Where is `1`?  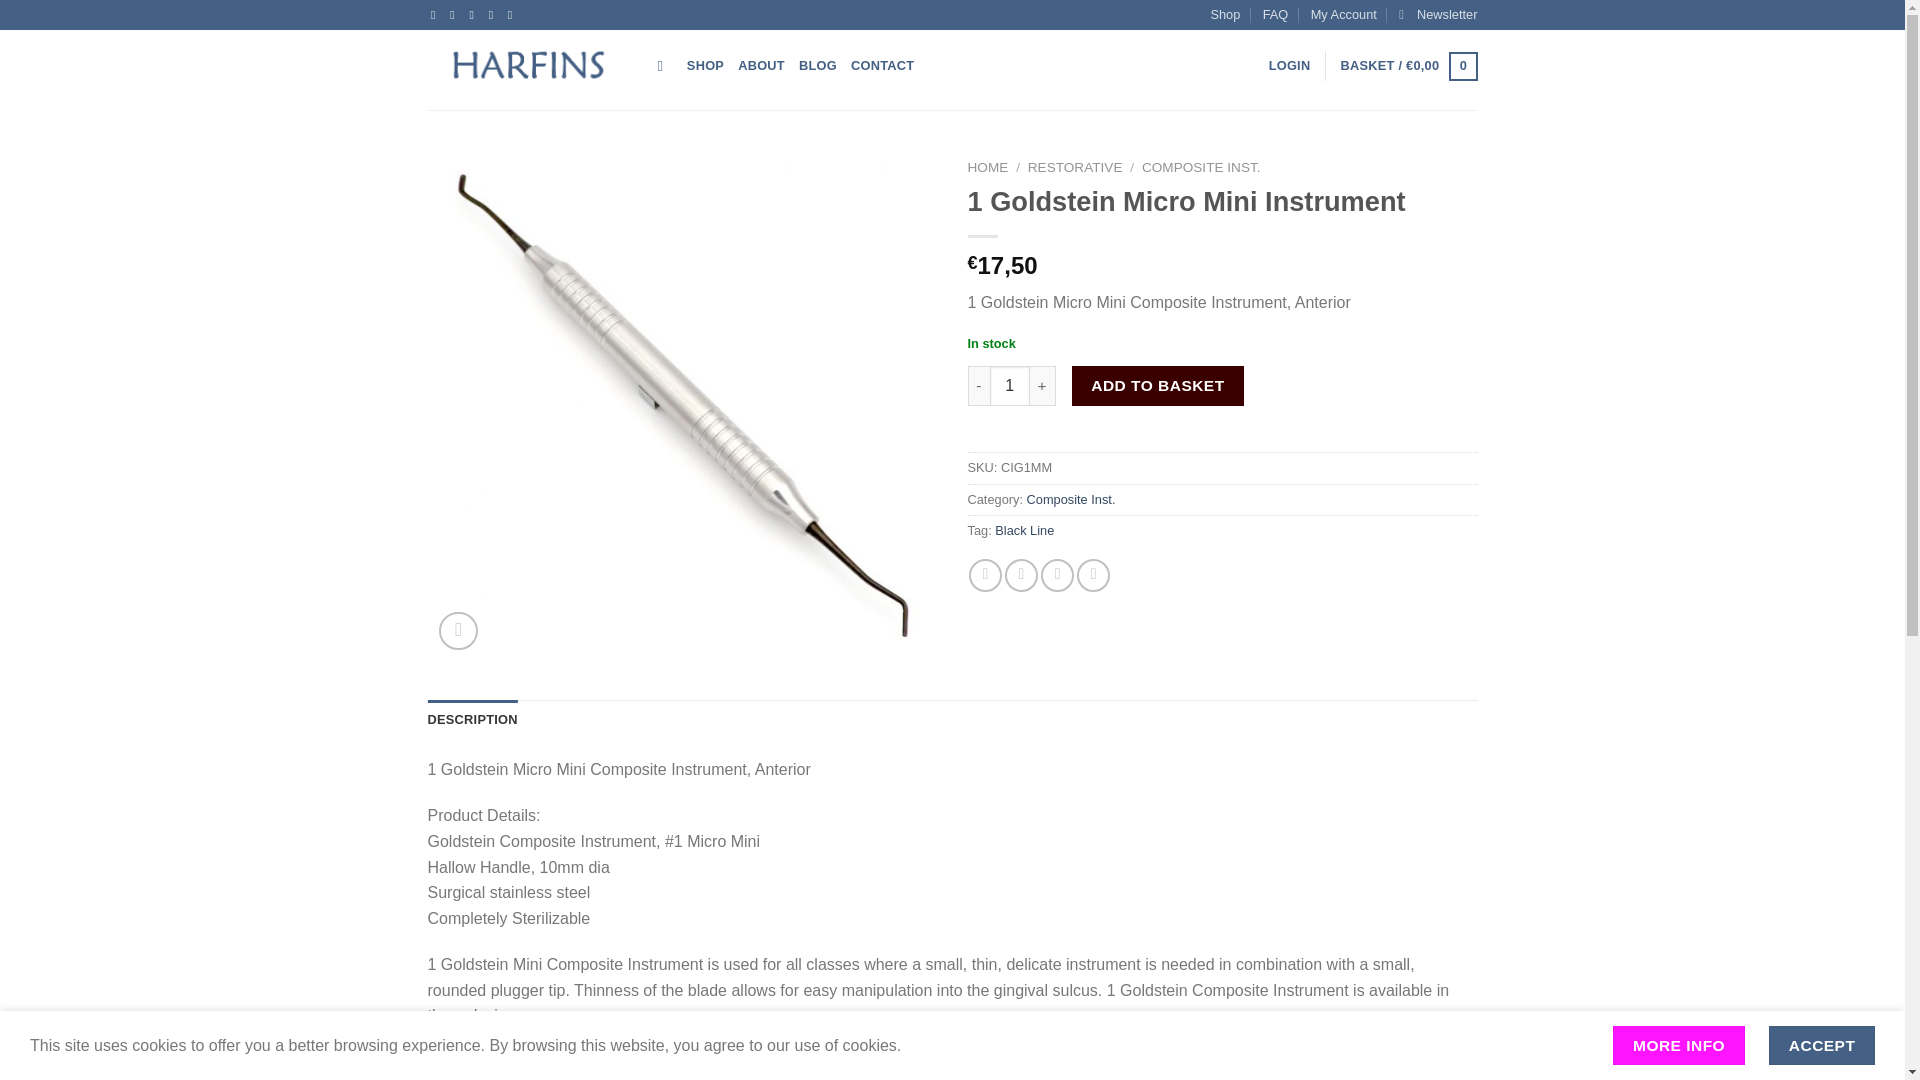 1 is located at coordinates (1010, 386).